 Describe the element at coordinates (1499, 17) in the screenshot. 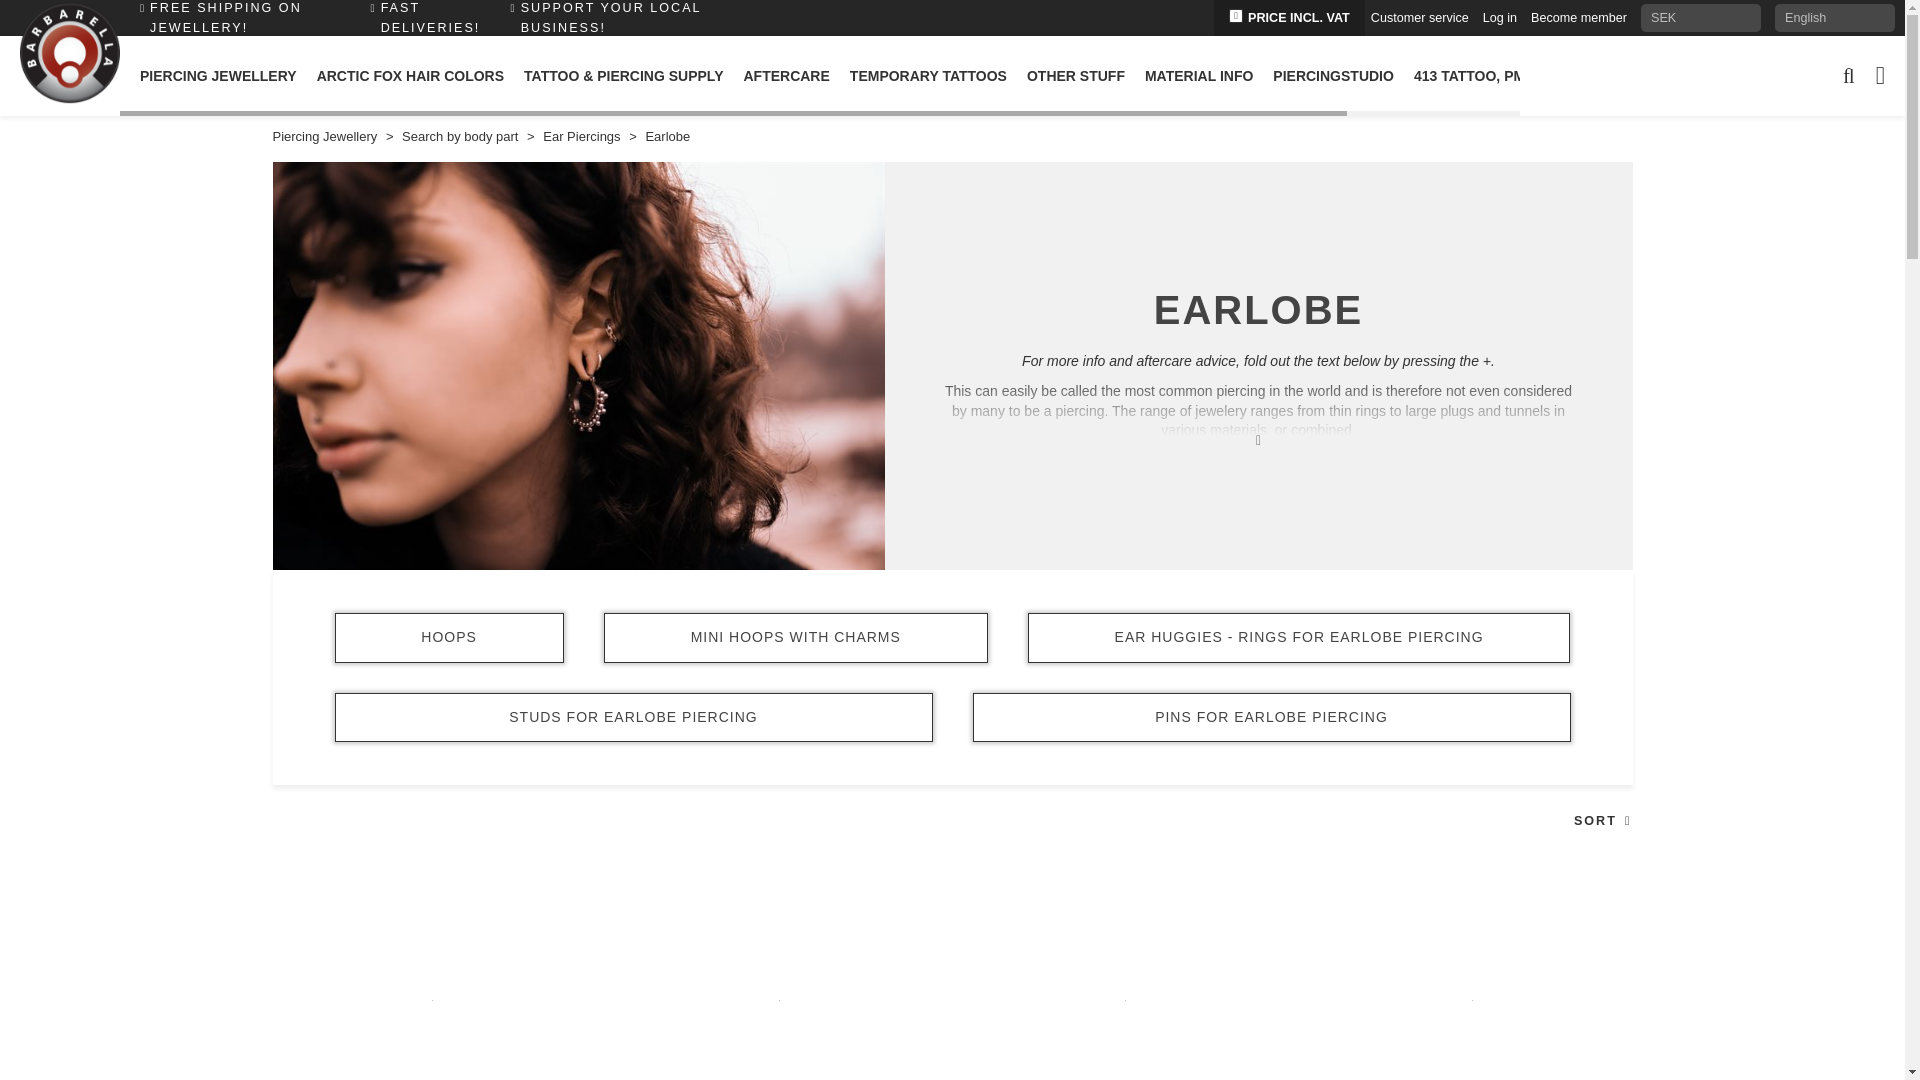

I see `Log in` at that location.